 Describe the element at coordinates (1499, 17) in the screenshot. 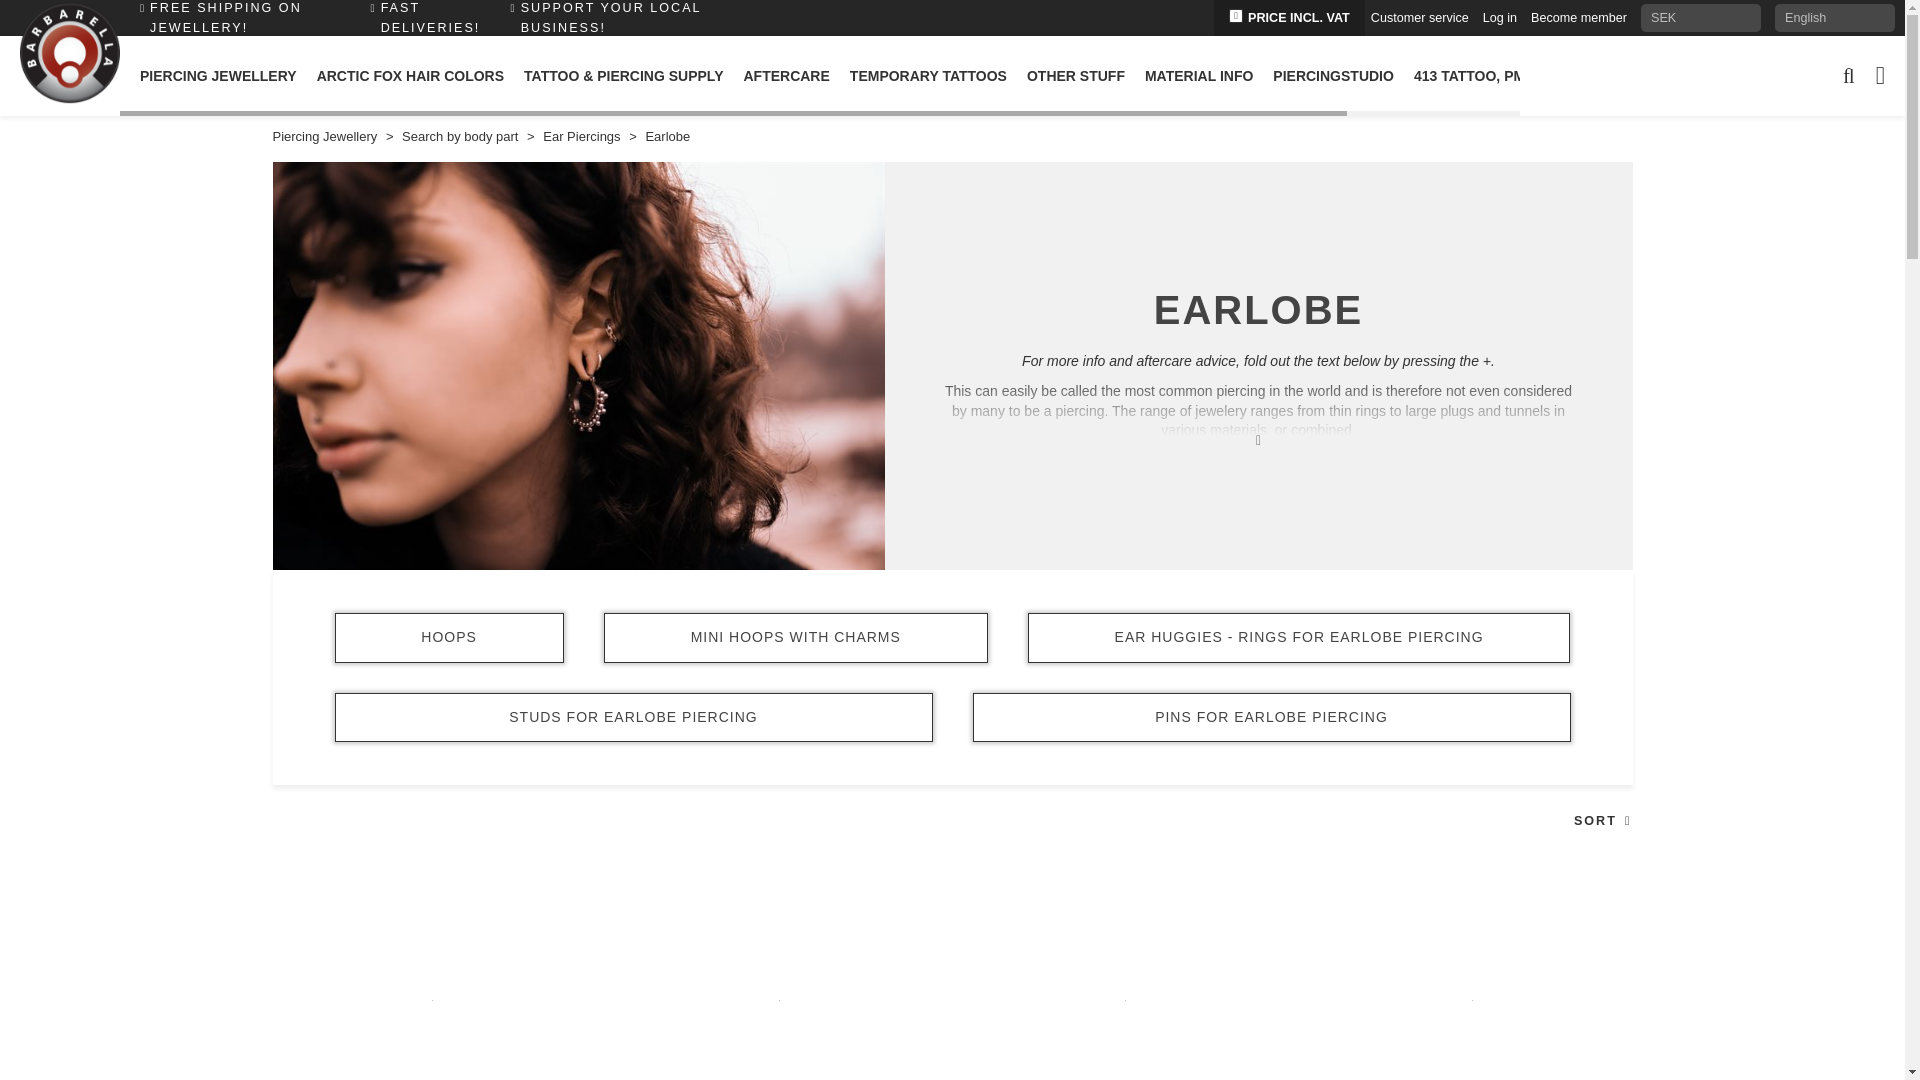

I see `Log in` at that location.